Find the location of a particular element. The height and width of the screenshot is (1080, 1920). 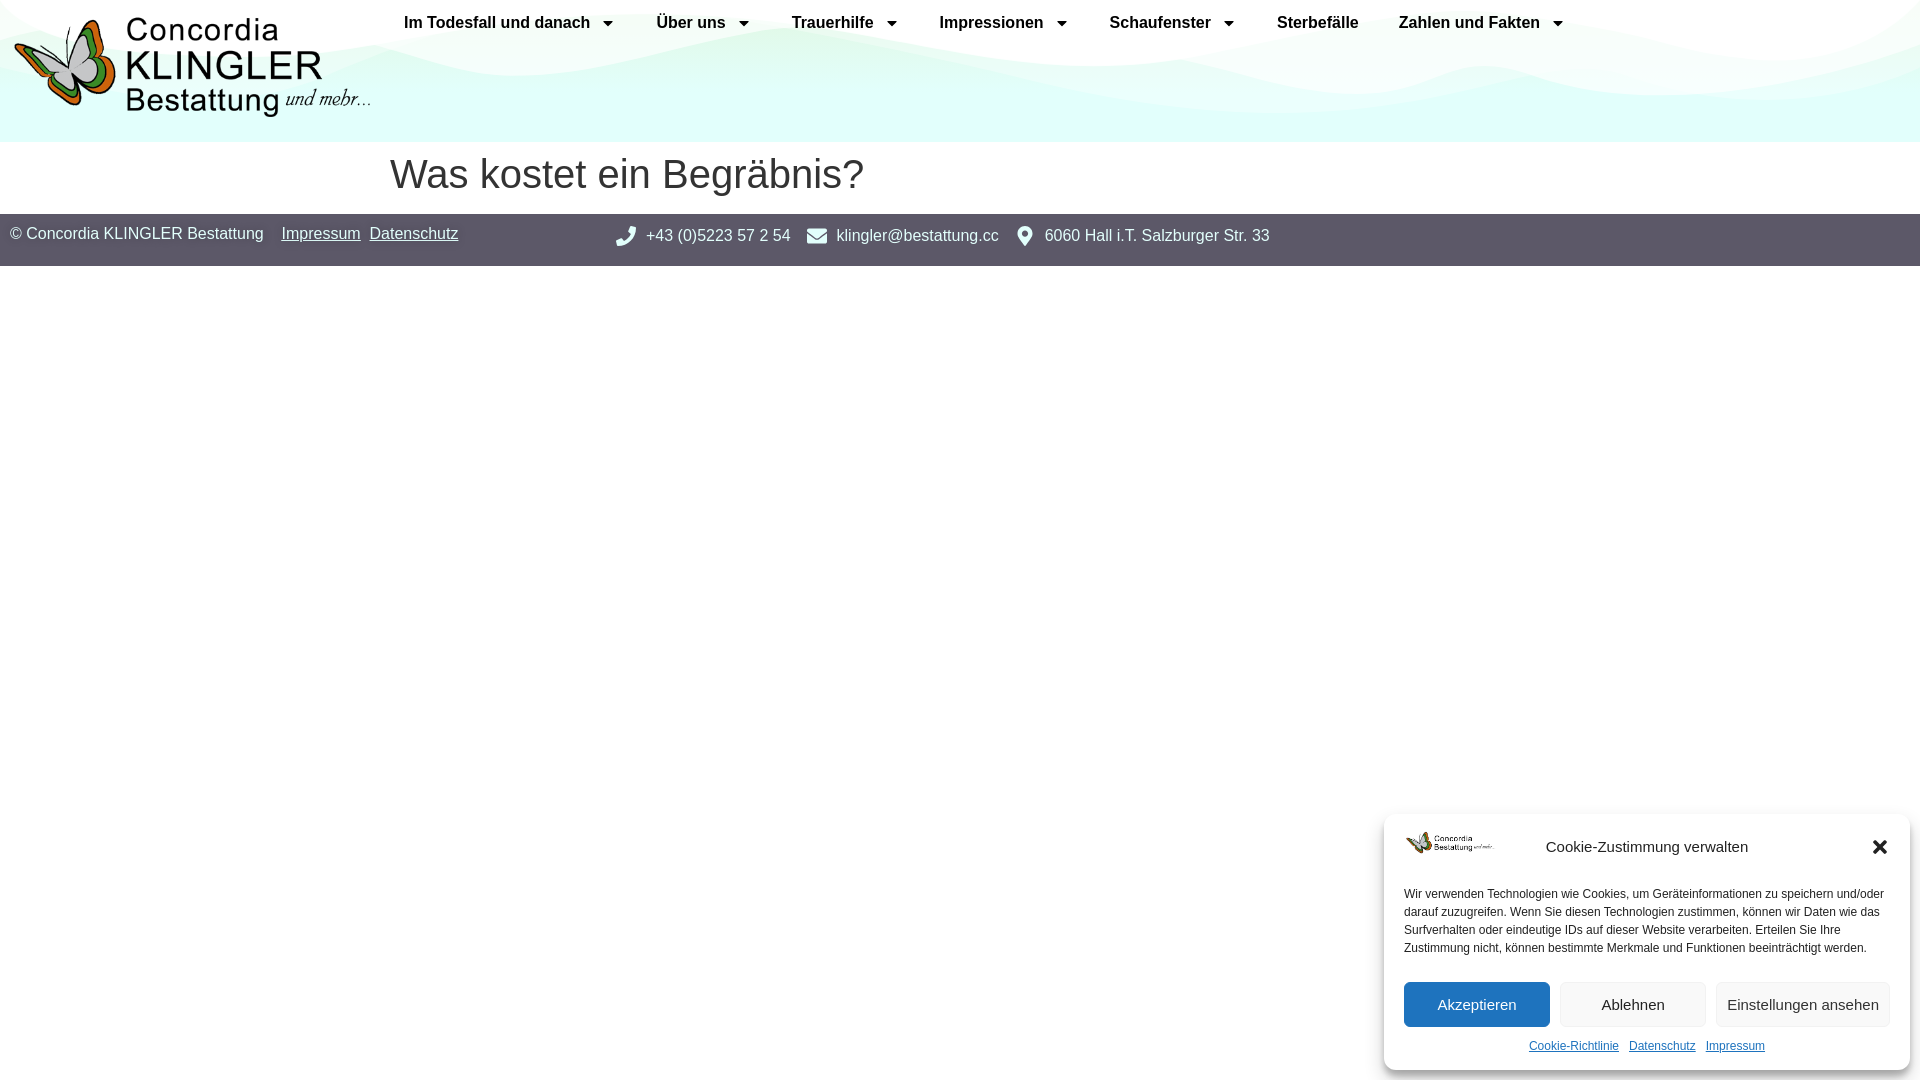

klingler@bestattung.cc is located at coordinates (902, 236).